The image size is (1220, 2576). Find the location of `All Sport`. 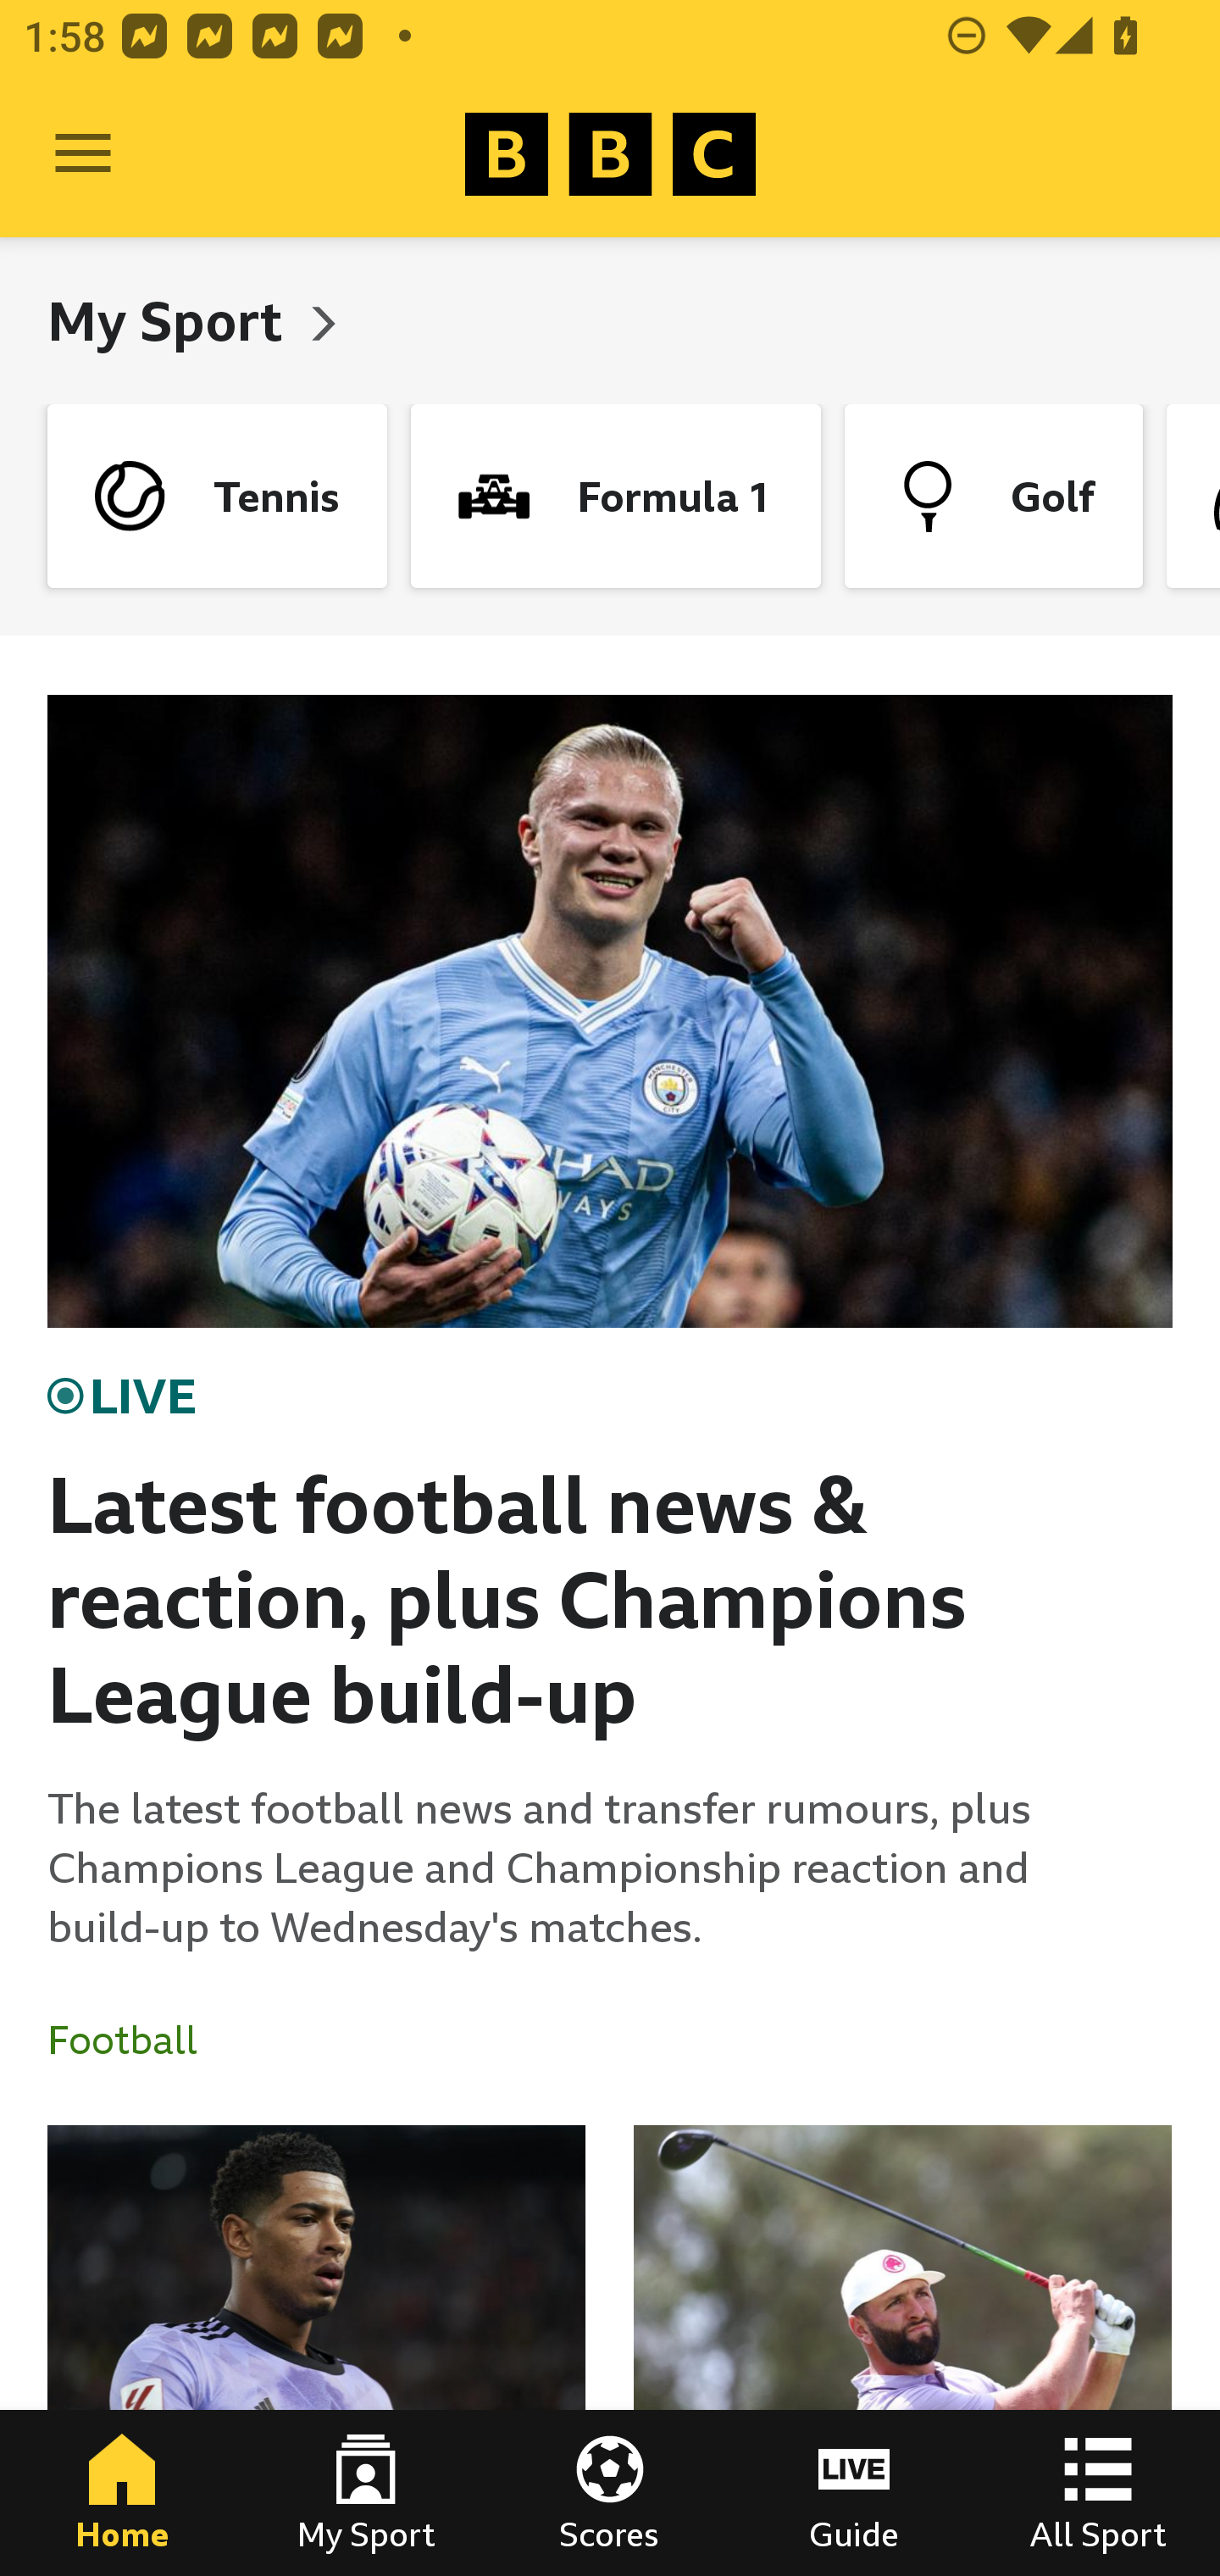

All Sport is located at coordinates (1098, 2493).